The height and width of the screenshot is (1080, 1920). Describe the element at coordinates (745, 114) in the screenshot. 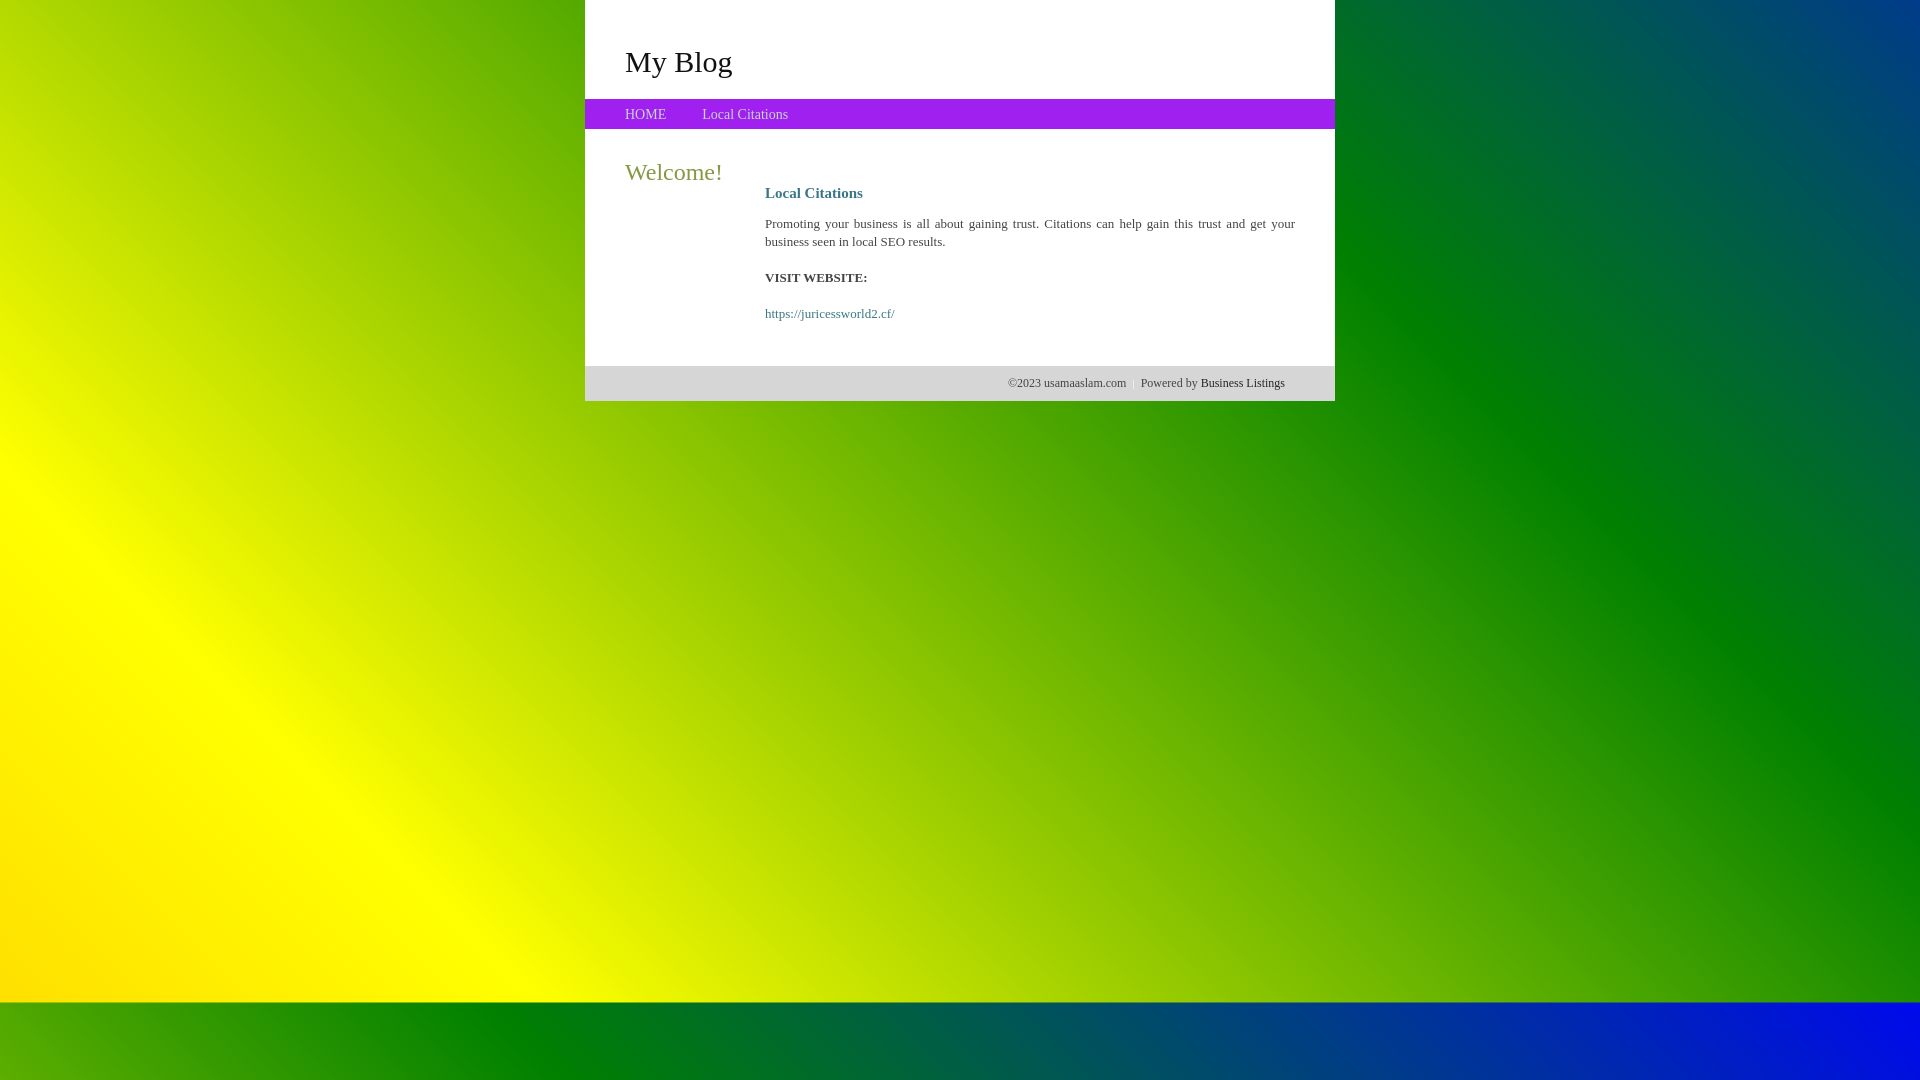

I see `Local Citations` at that location.